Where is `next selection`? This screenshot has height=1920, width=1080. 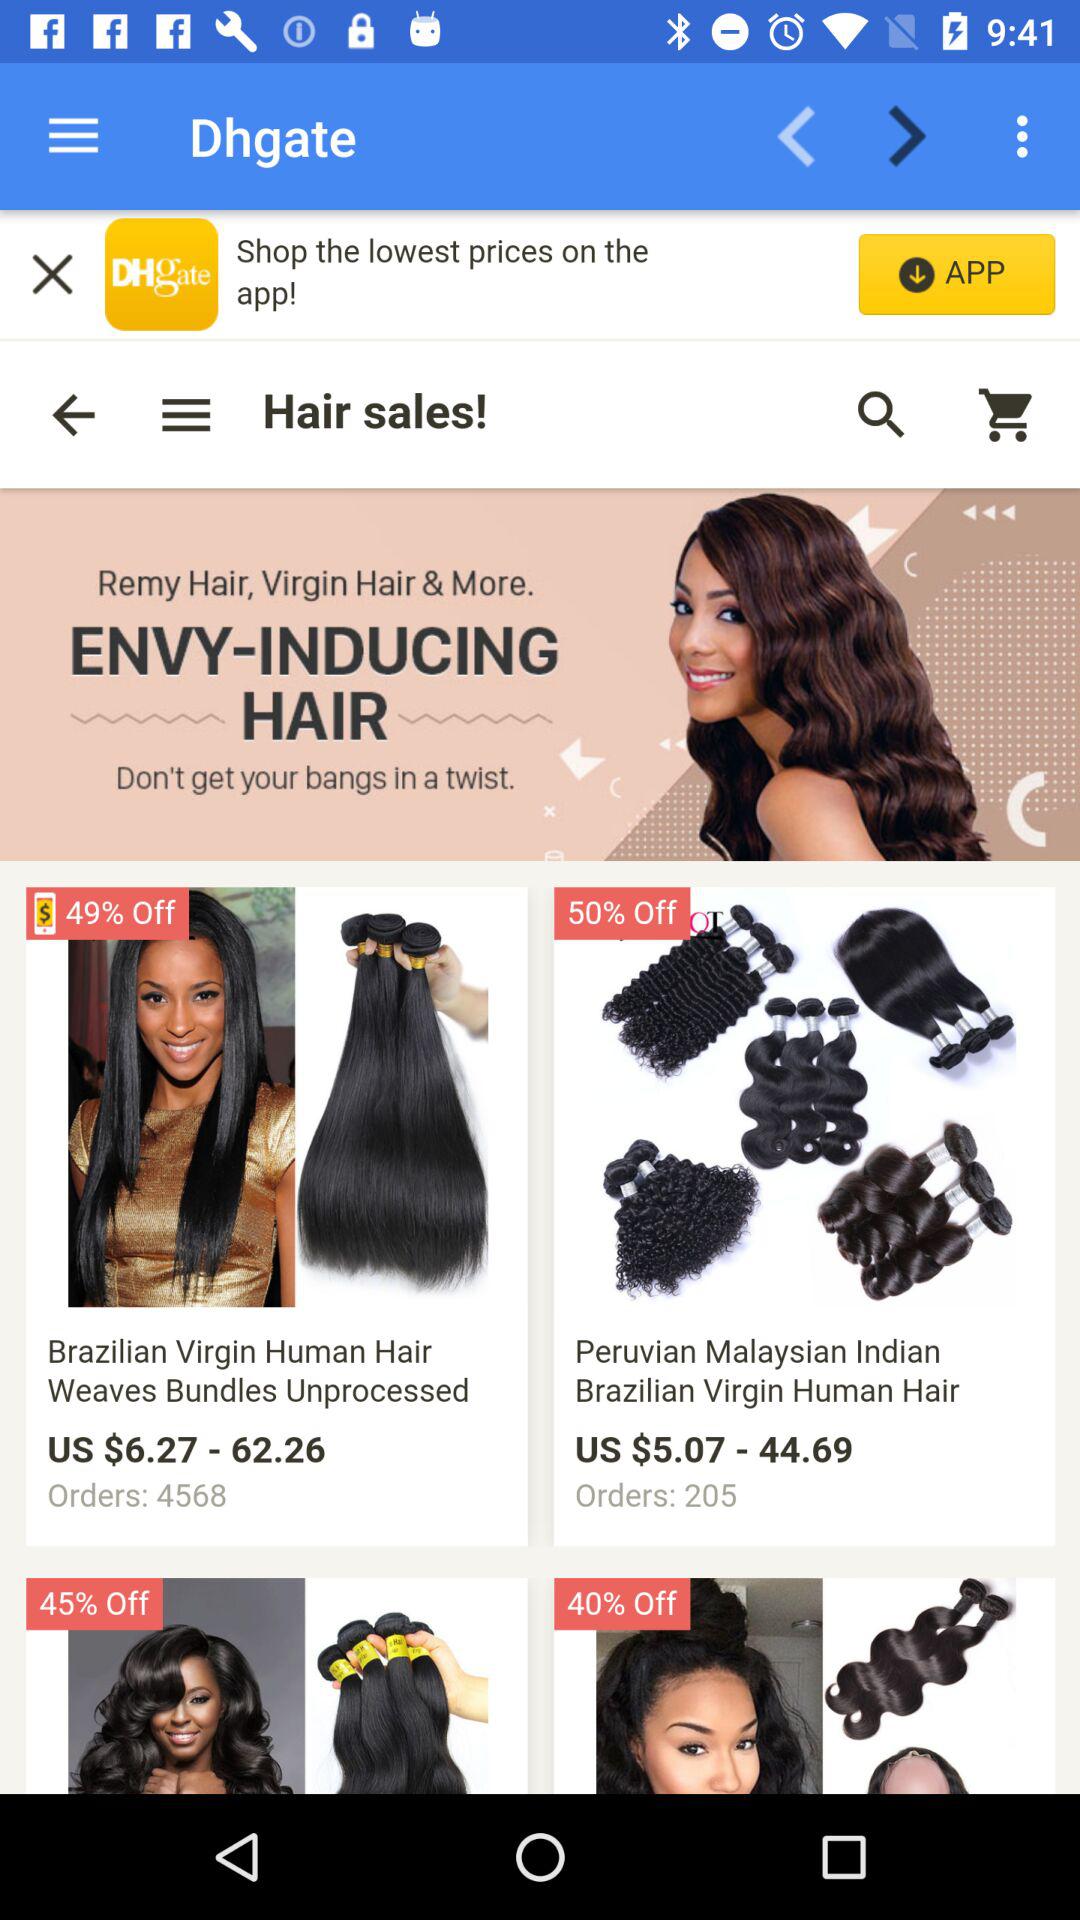
next selection is located at coordinates (920, 136).